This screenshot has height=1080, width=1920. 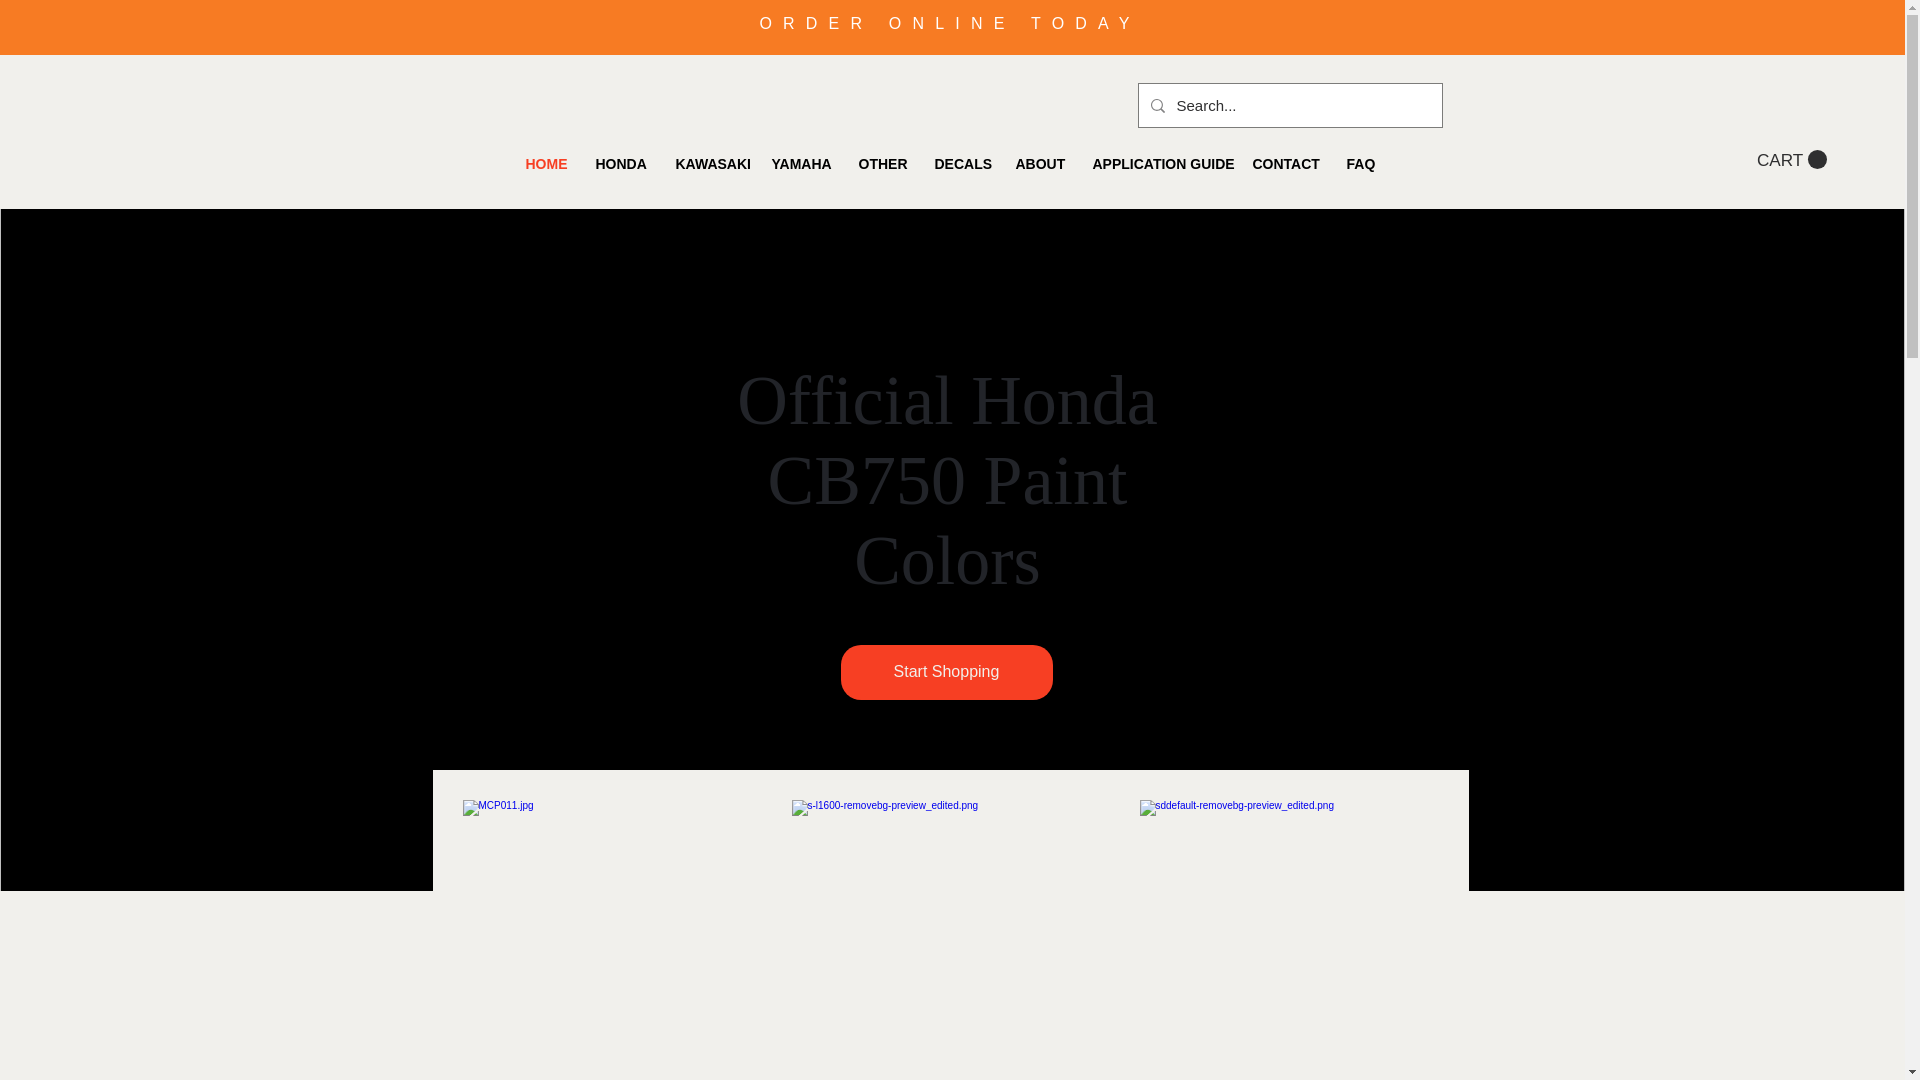 I want to click on CONTACT, so click(x=1285, y=164).